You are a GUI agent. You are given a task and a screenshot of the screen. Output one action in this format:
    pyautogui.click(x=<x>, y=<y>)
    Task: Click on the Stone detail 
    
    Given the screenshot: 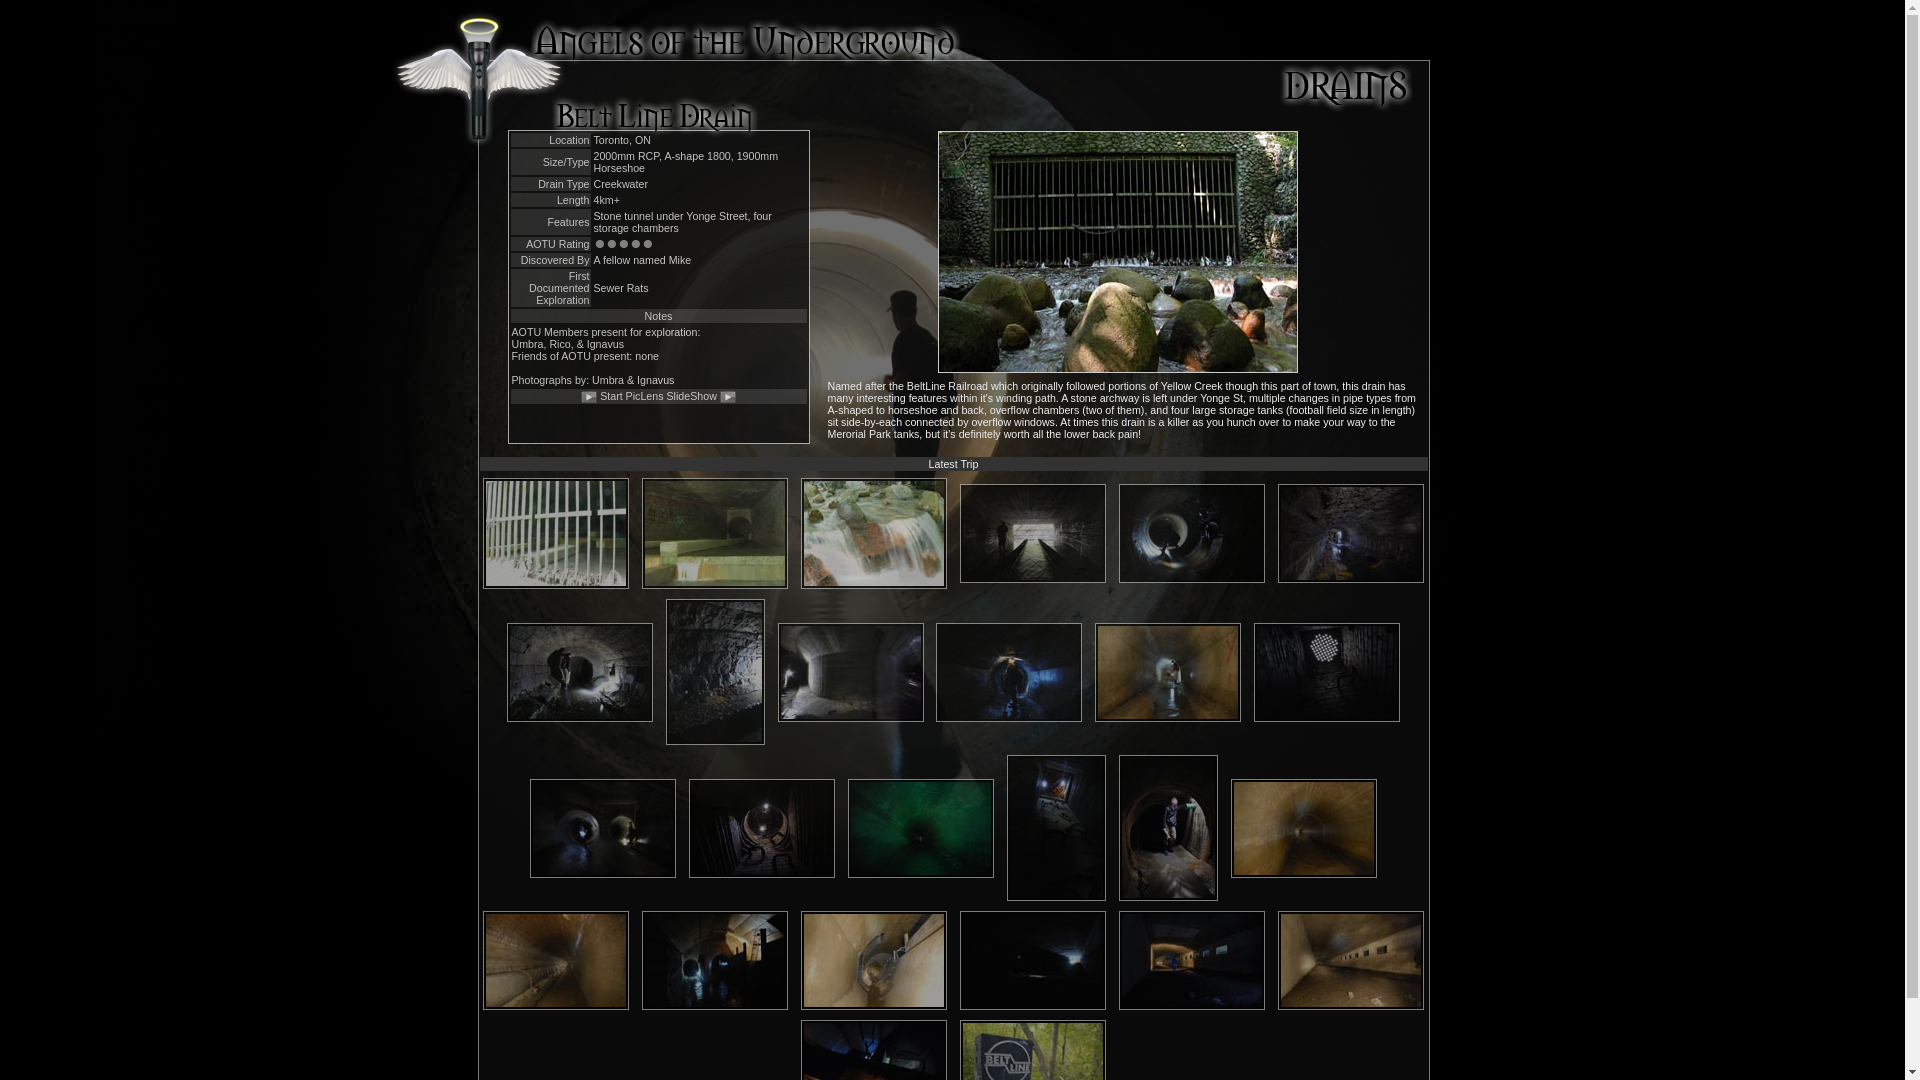 What is the action you would take?
    pyautogui.click(x=716, y=671)
    